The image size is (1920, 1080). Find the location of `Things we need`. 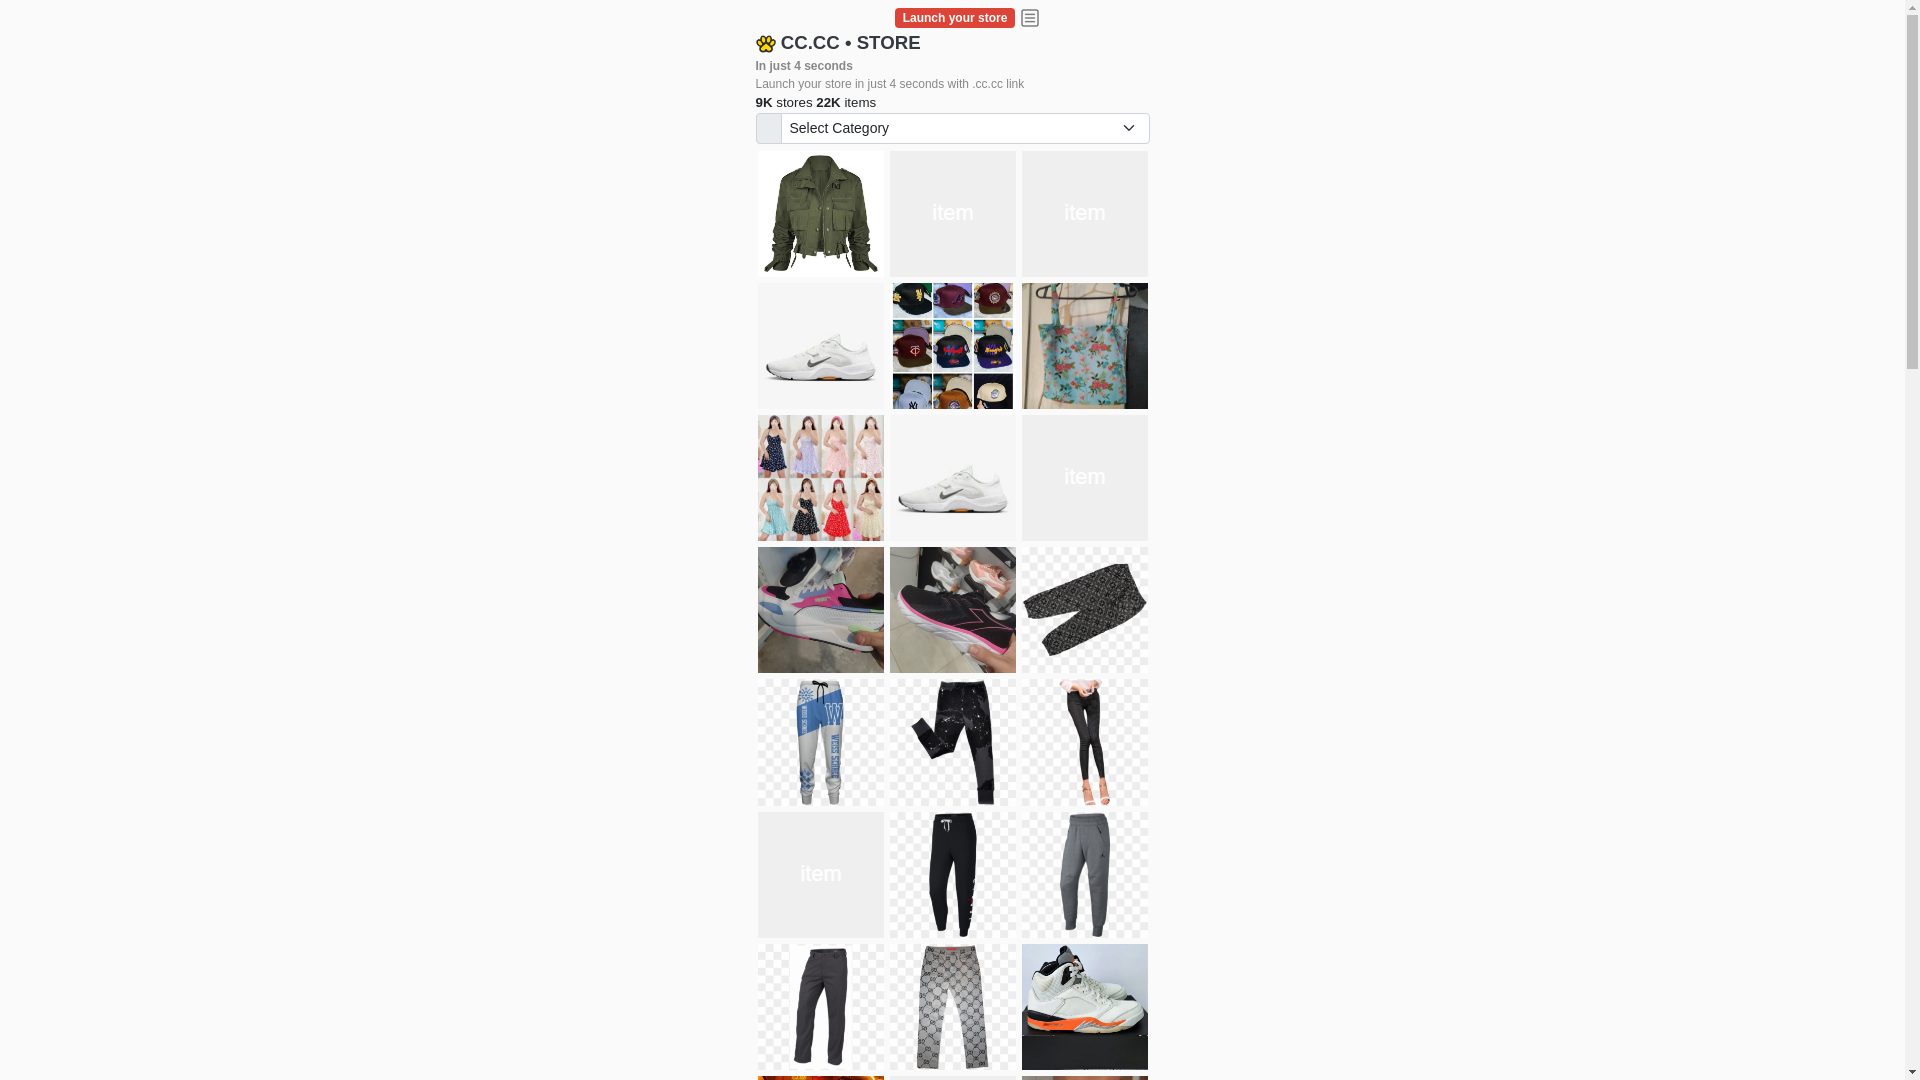

Things we need is located at coordinates (953, 346).